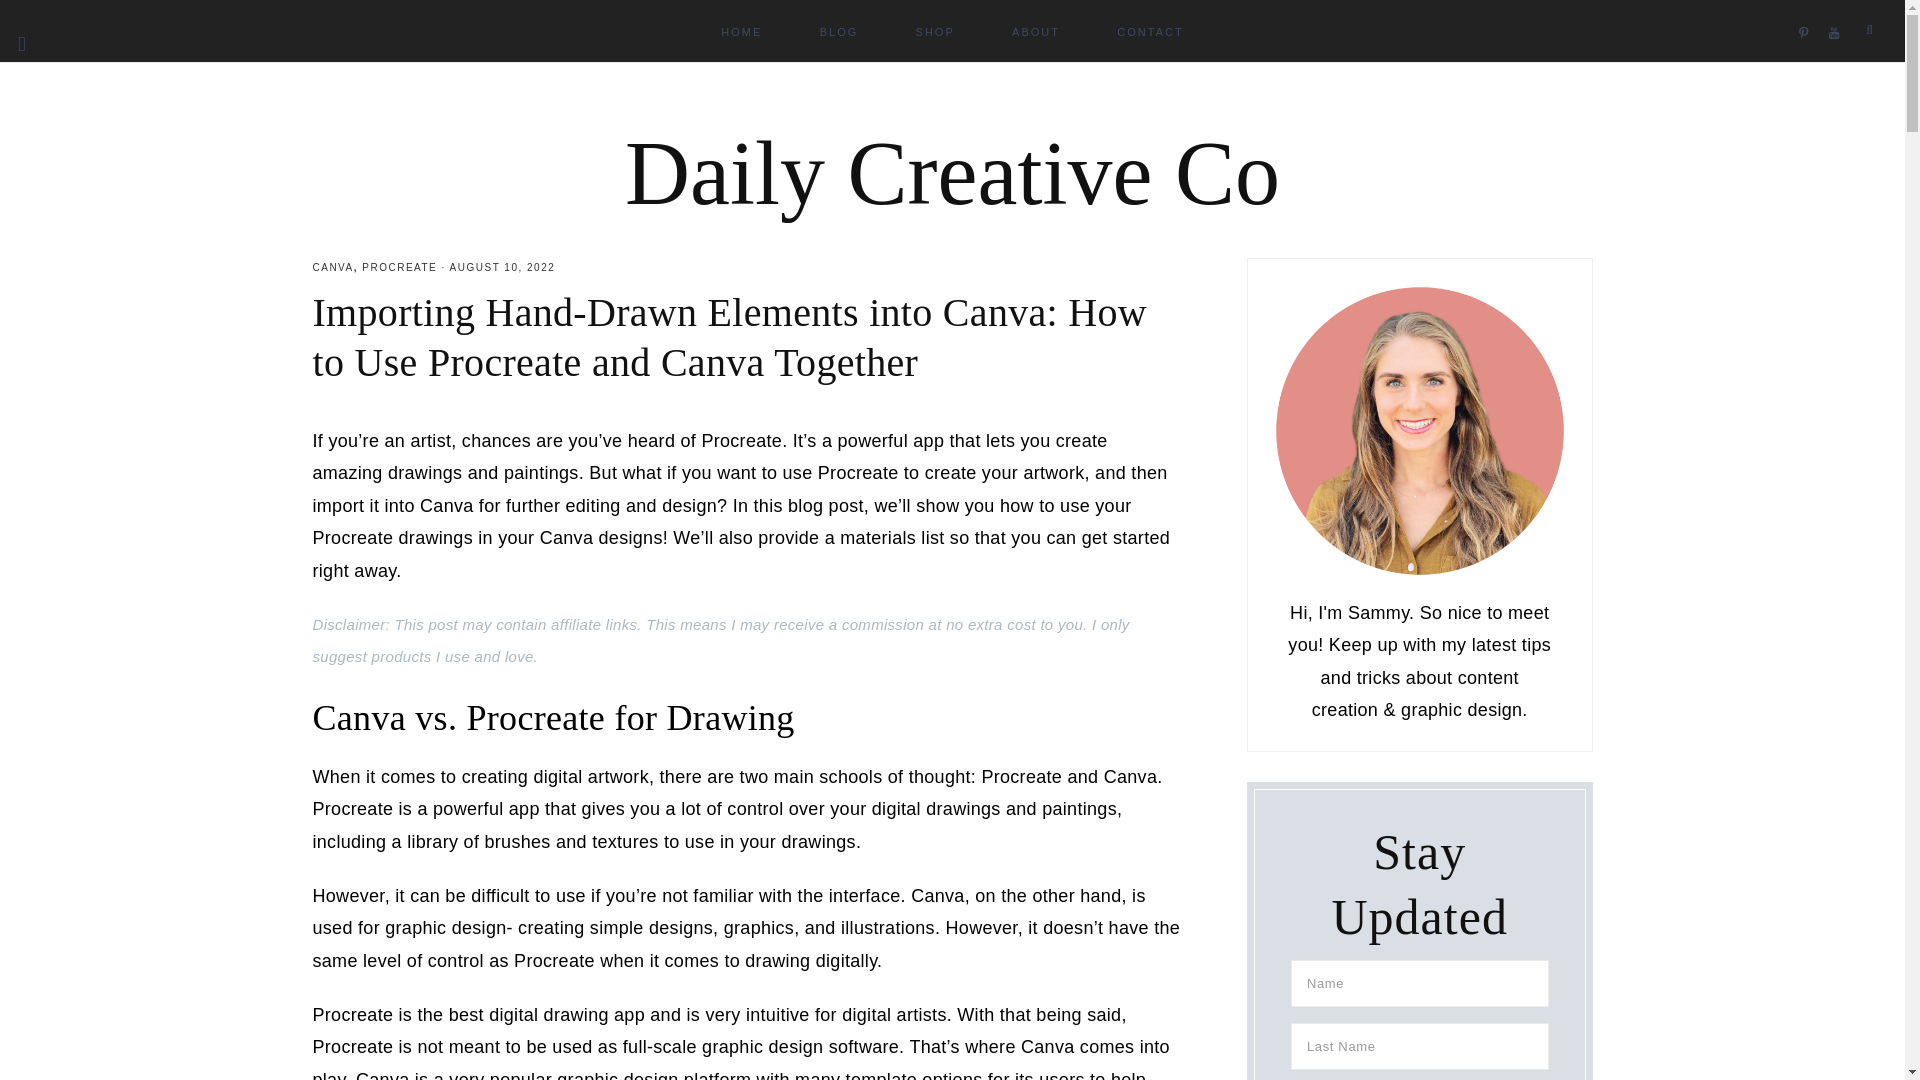 This screenshot has width=1920, height=1080. I want to click on Pinterest, so click(1808, 8).